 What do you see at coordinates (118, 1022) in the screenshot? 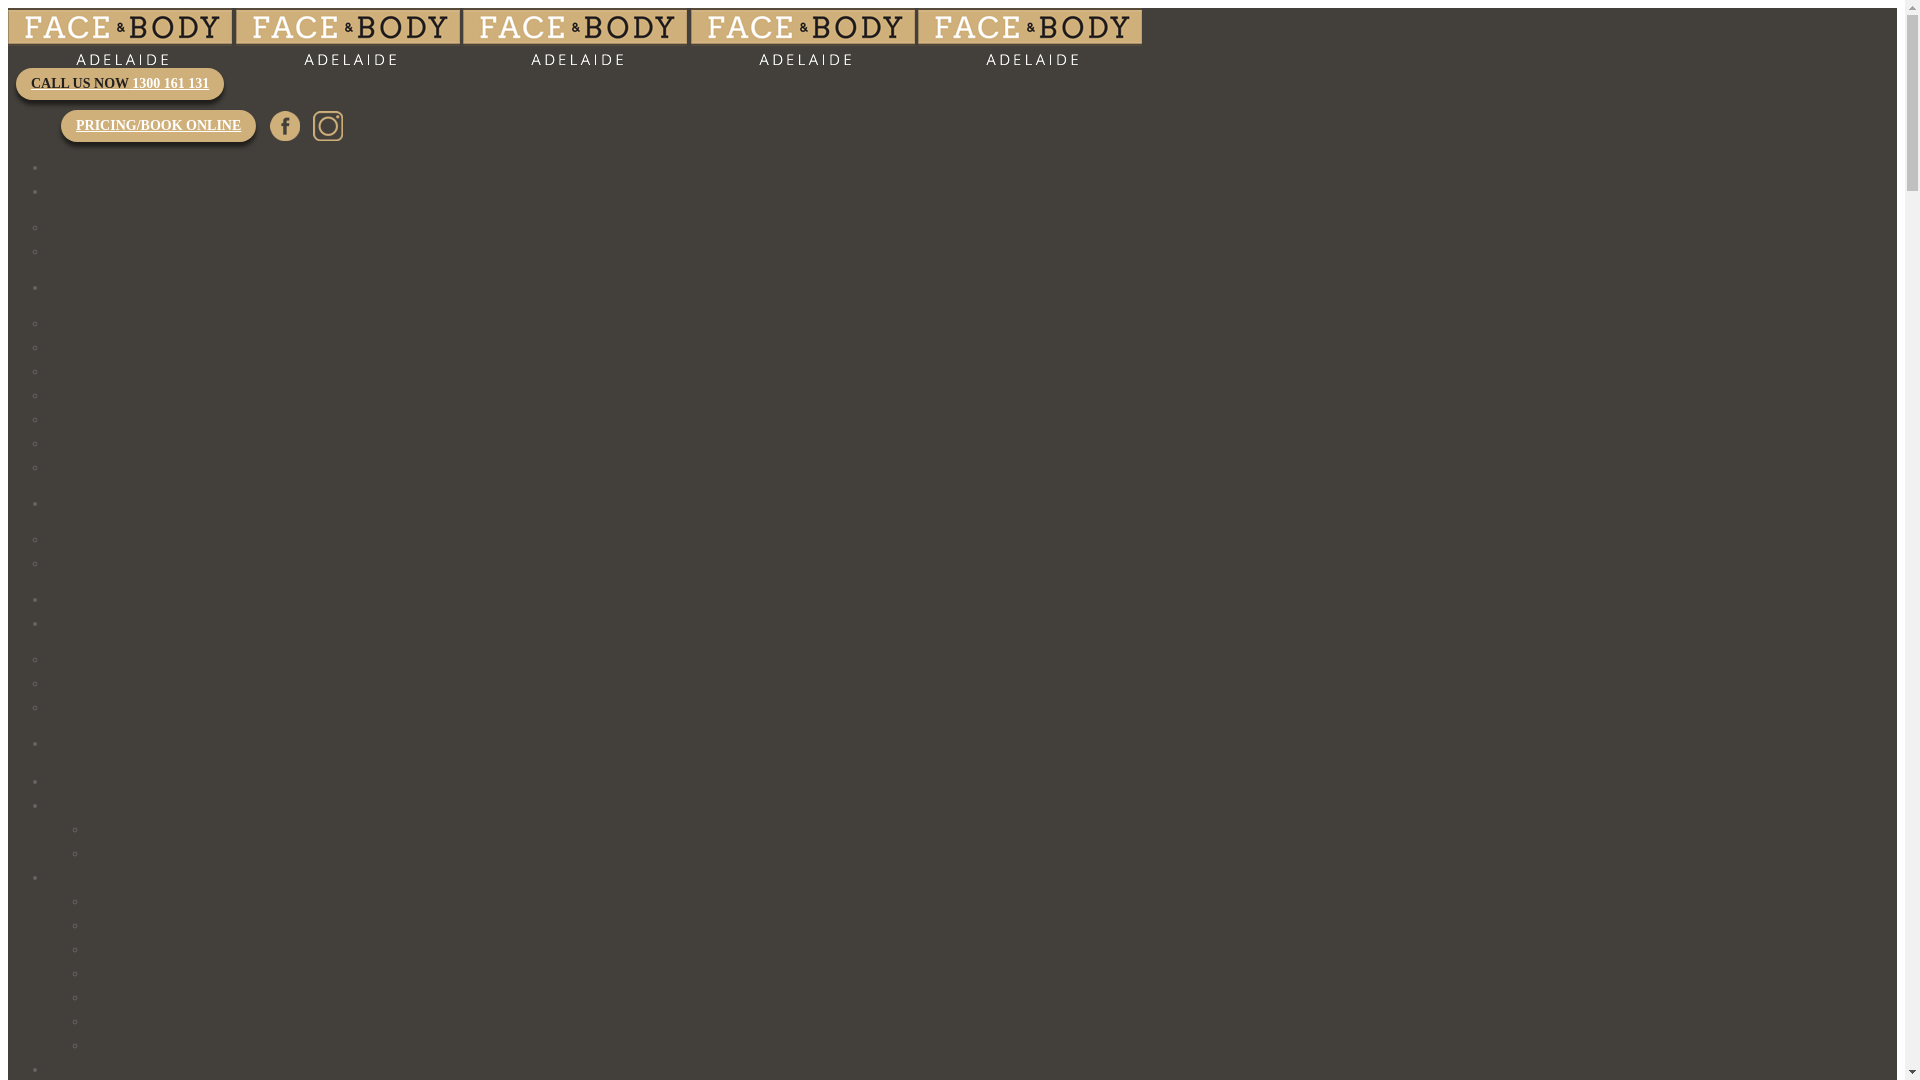
I see `Lip Fillers` at bounding box center [118, 1022].